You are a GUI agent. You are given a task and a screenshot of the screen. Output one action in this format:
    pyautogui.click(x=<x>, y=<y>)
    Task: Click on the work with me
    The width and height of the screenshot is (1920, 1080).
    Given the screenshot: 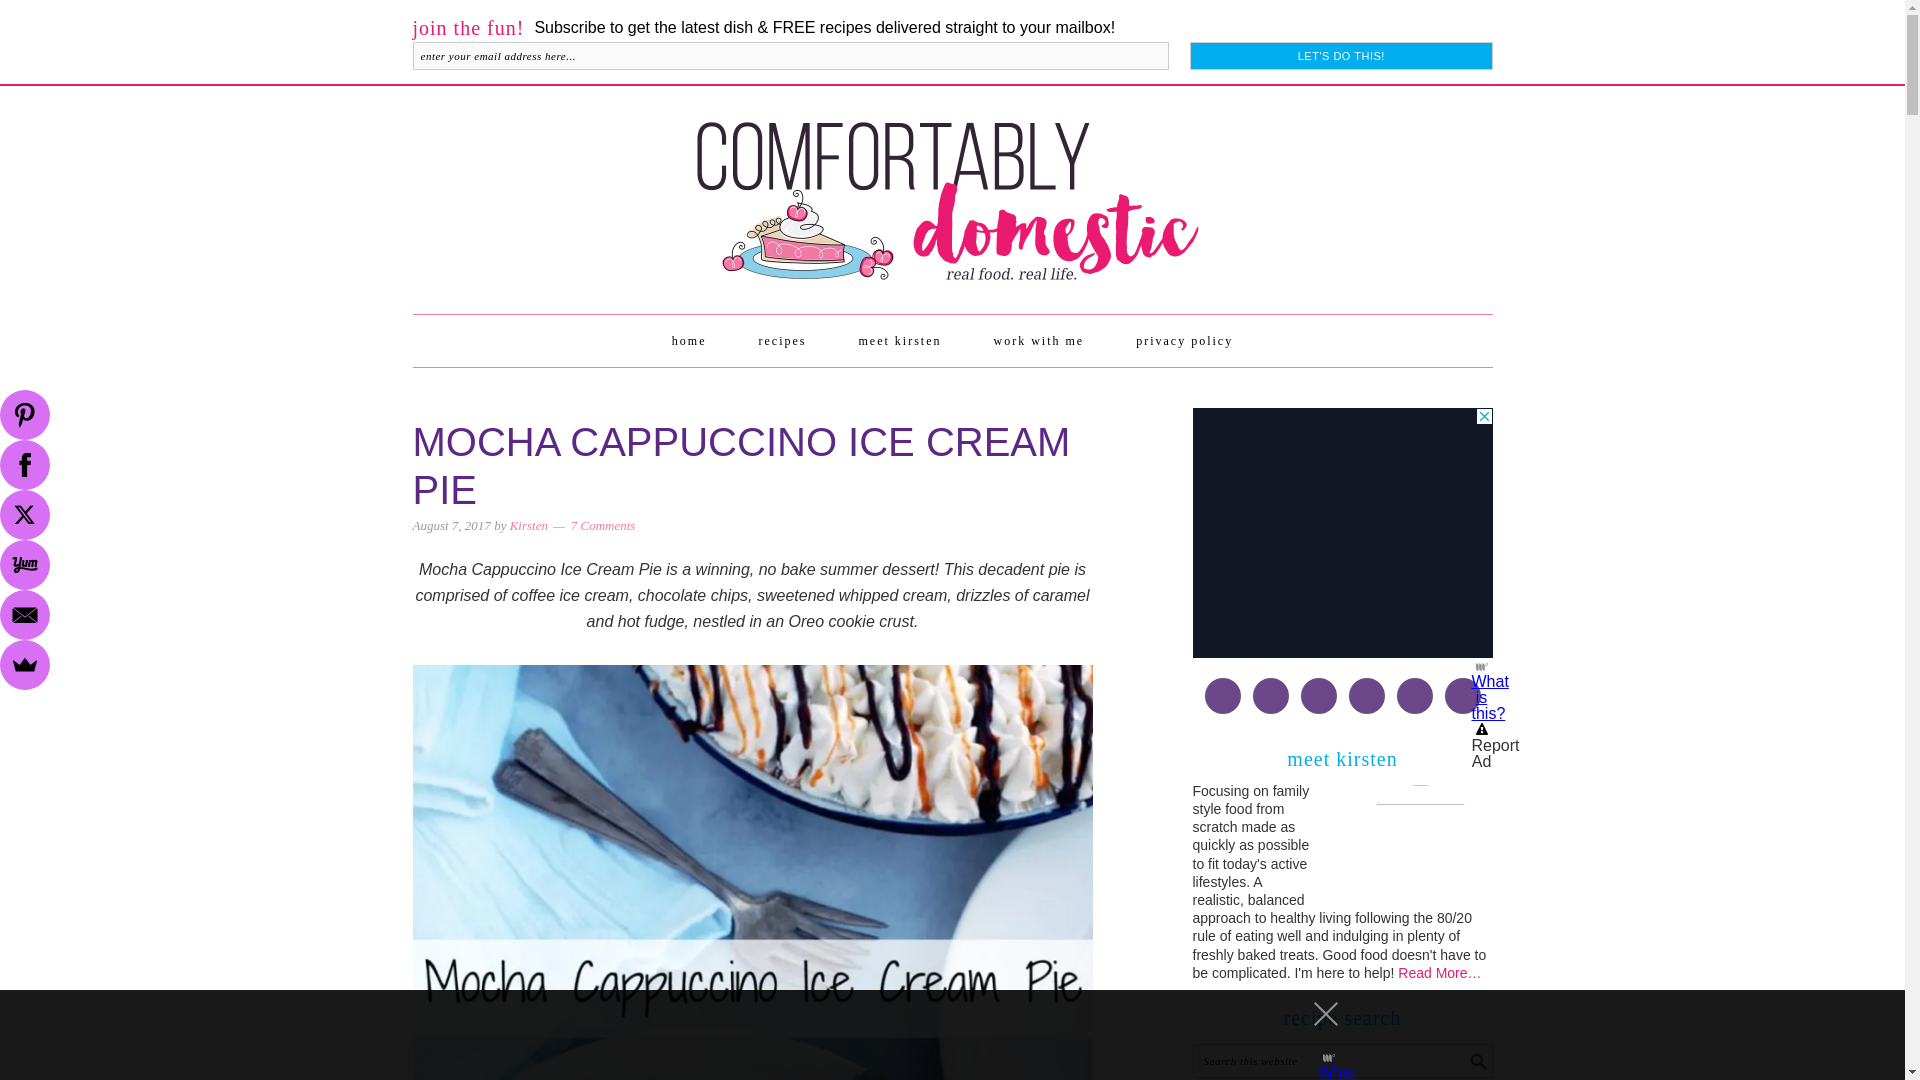 What is the action you would take?
    pyautogui.click(x=1038, y=341)
    